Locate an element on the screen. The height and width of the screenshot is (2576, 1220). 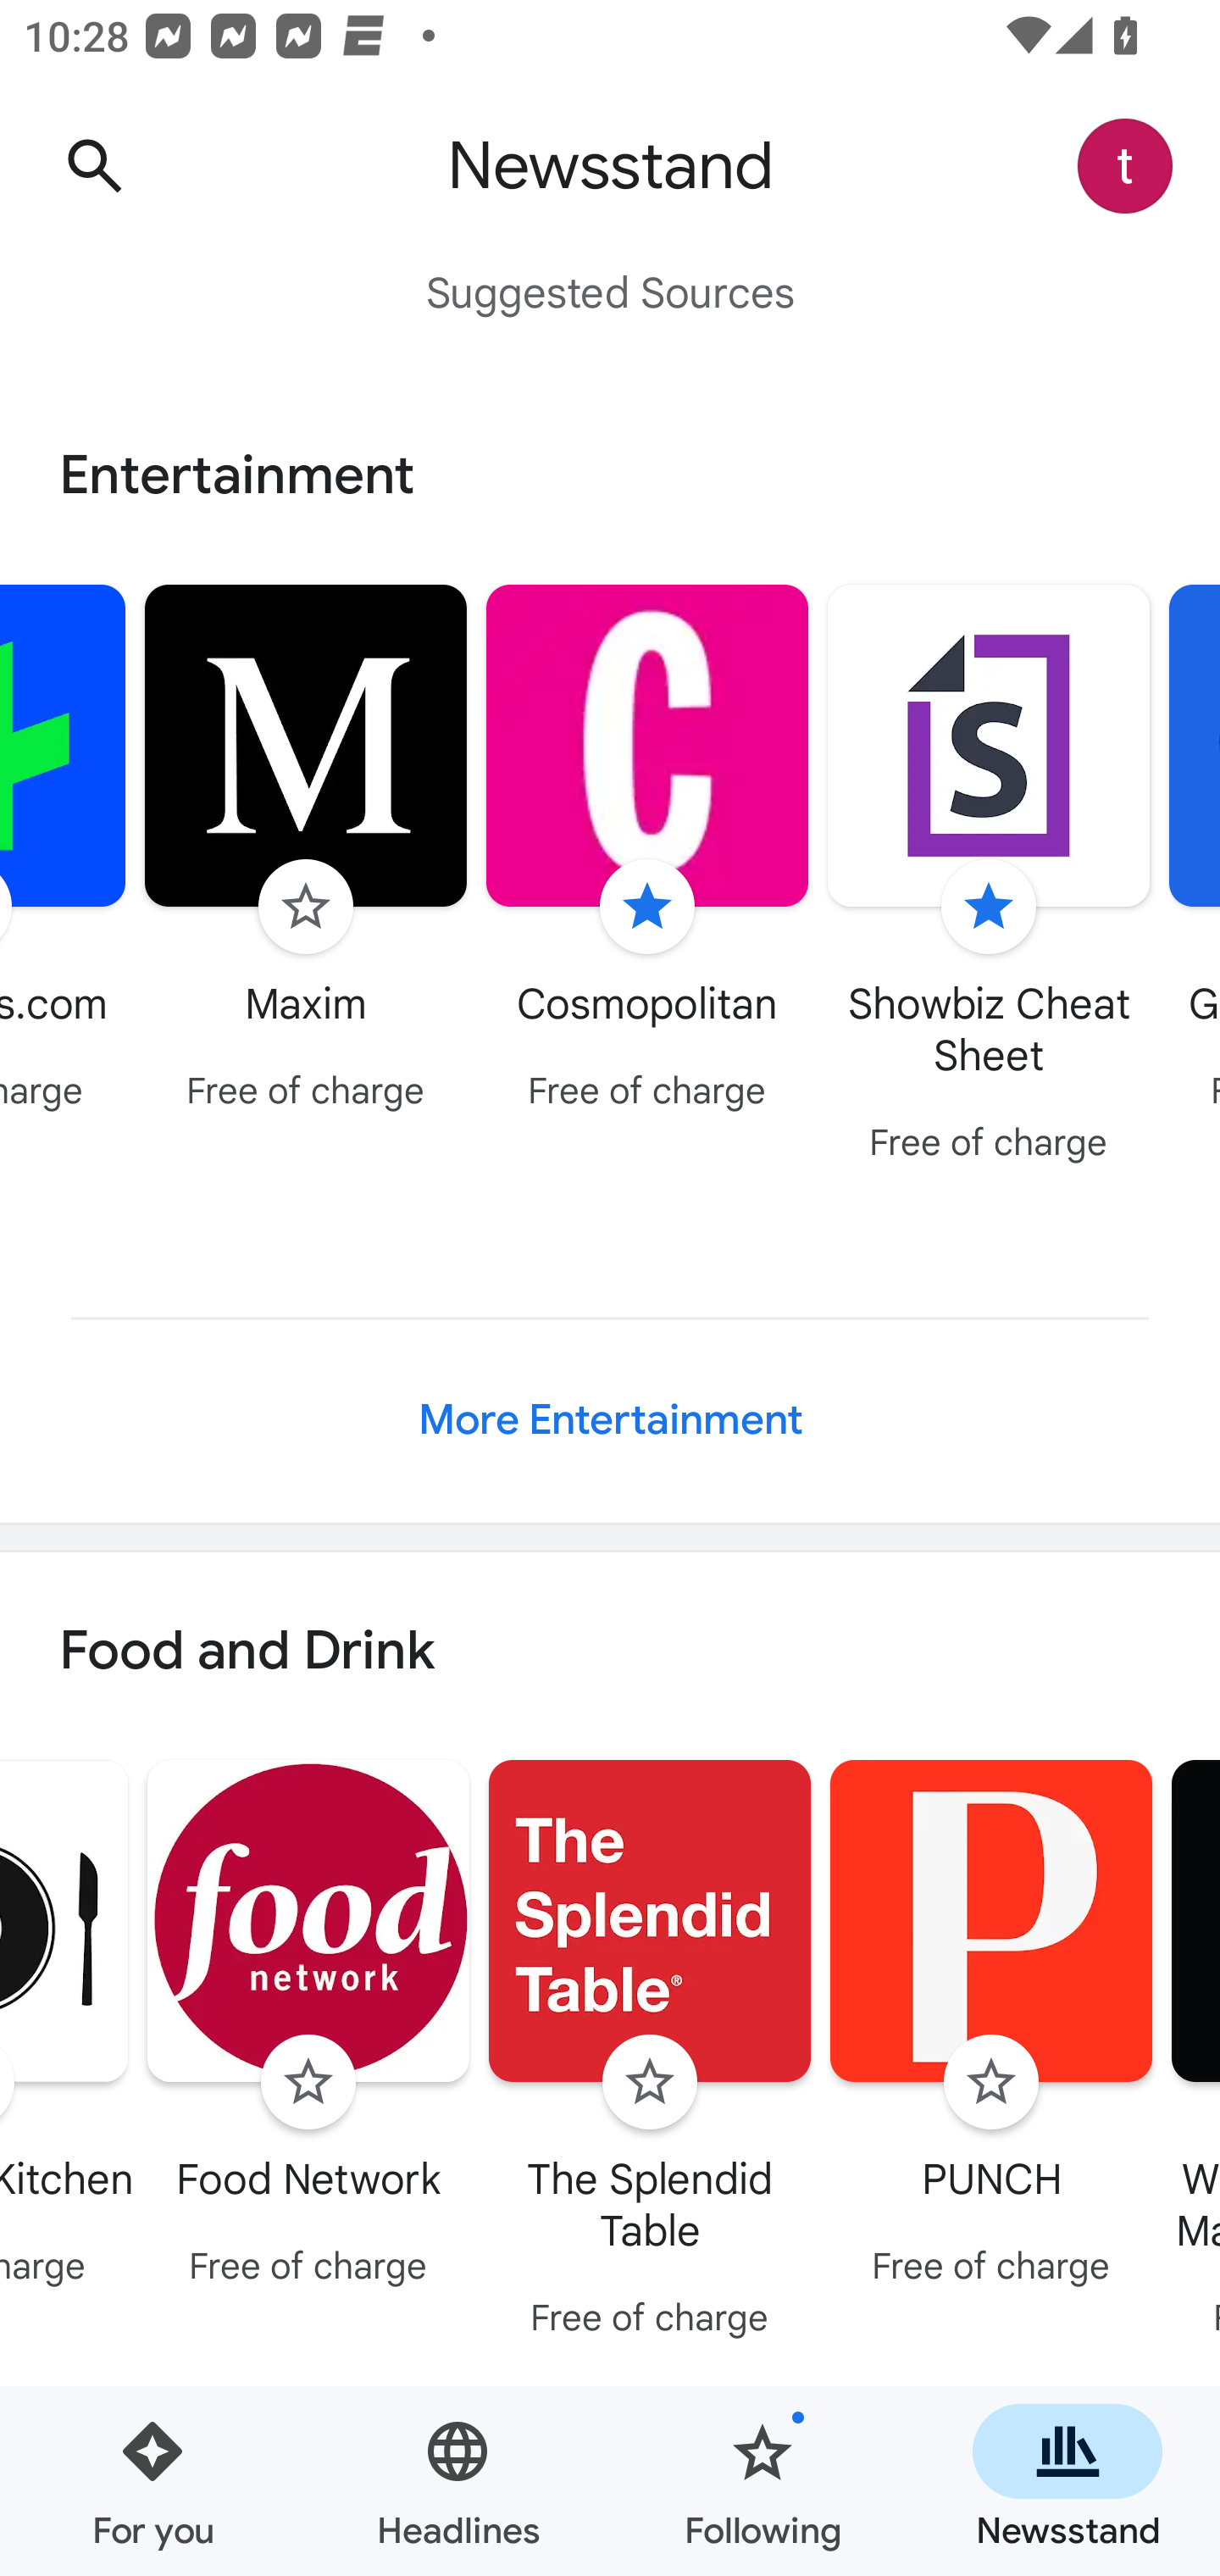
Entertainment is located at coordinates (610, 475).